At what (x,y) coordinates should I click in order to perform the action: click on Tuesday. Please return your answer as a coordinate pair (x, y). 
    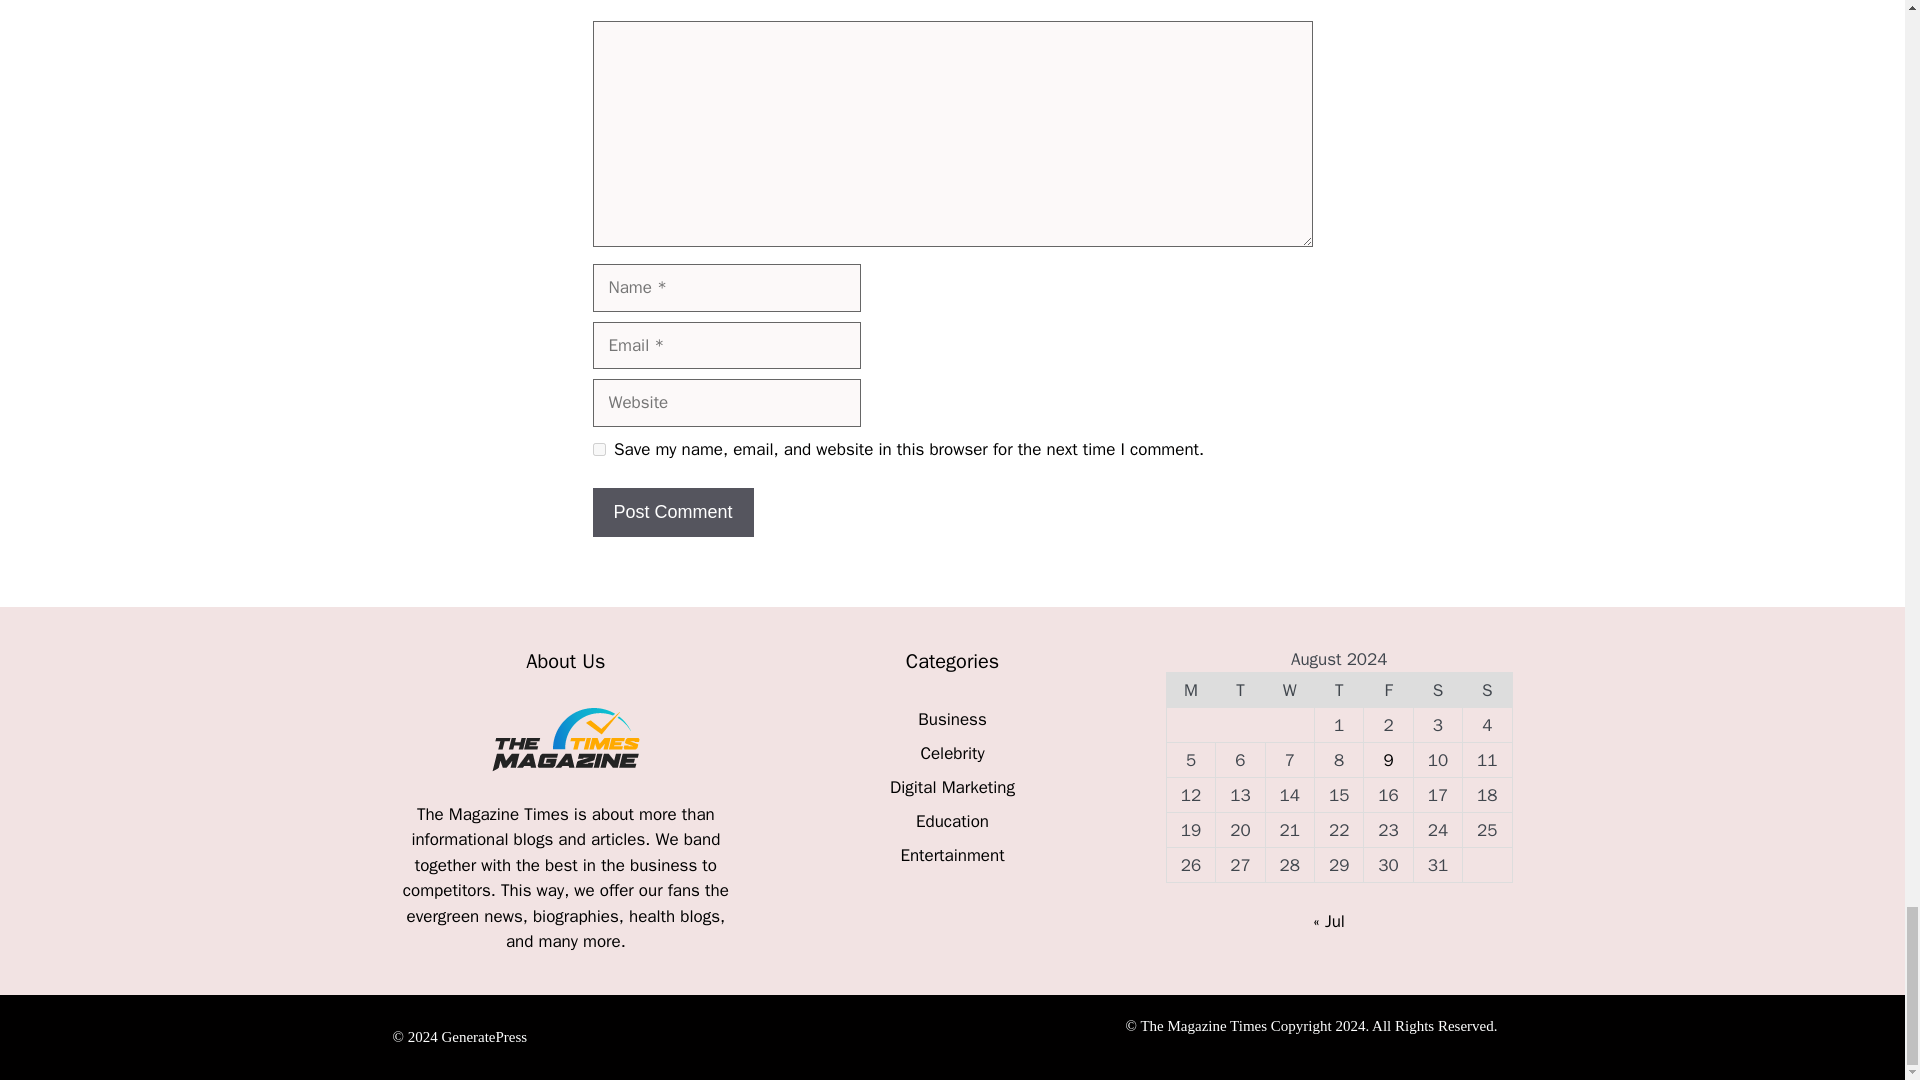
    Looking at the image, I should click on (1240, 690).